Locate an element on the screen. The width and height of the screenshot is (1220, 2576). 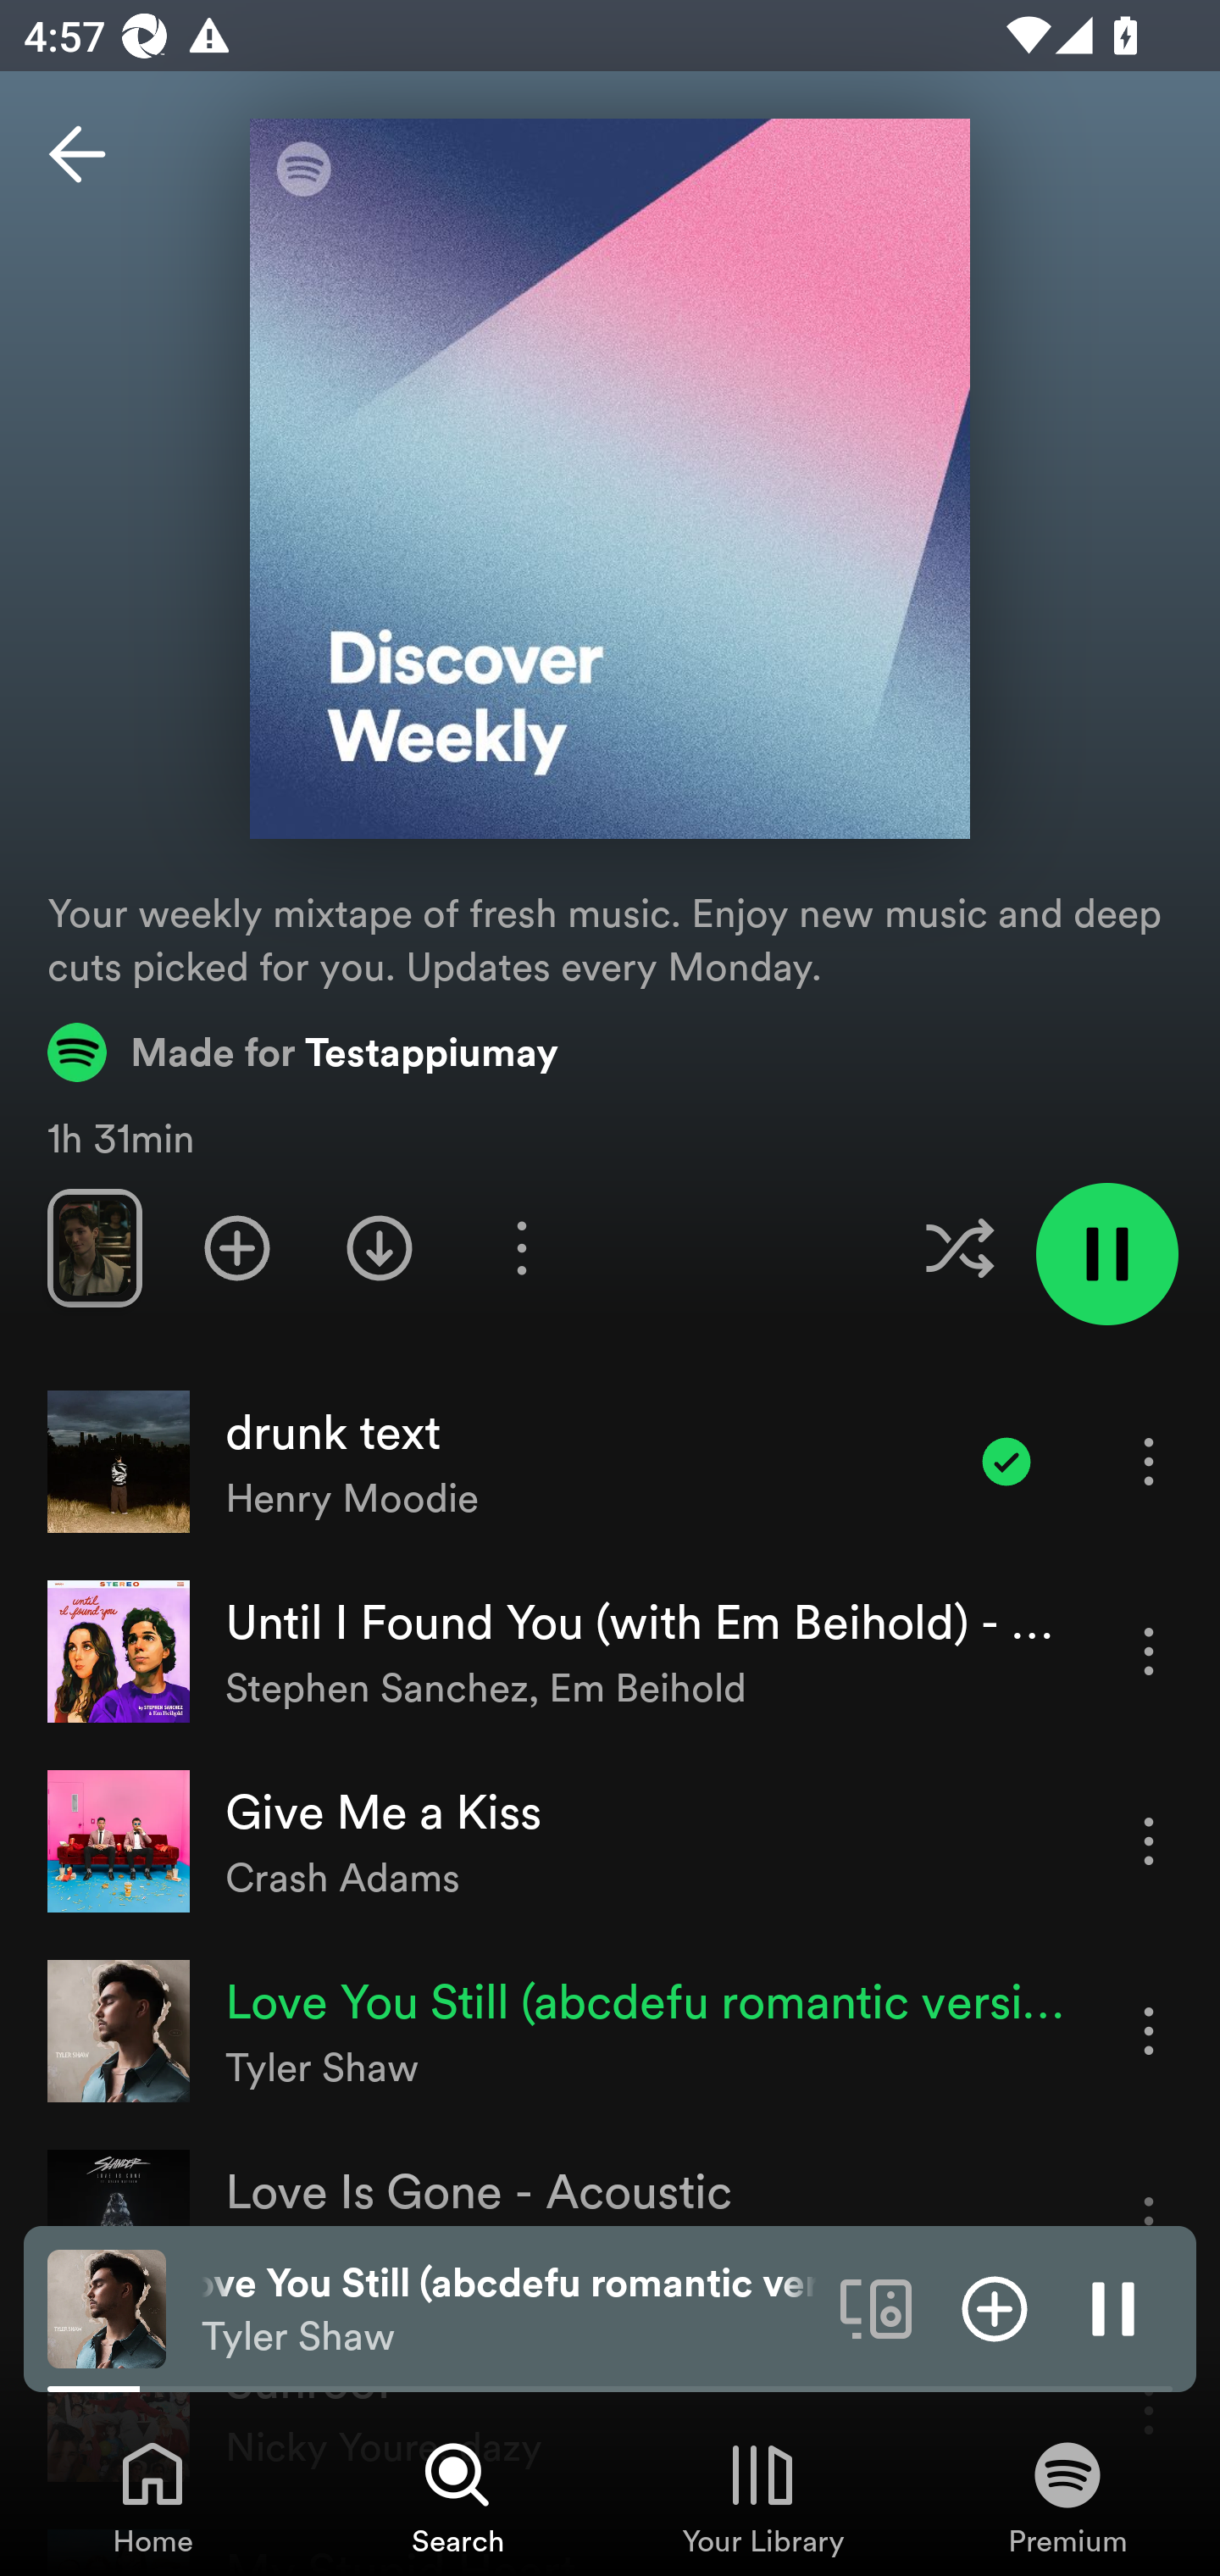
Pause is located at coordinates (1113, 2307).